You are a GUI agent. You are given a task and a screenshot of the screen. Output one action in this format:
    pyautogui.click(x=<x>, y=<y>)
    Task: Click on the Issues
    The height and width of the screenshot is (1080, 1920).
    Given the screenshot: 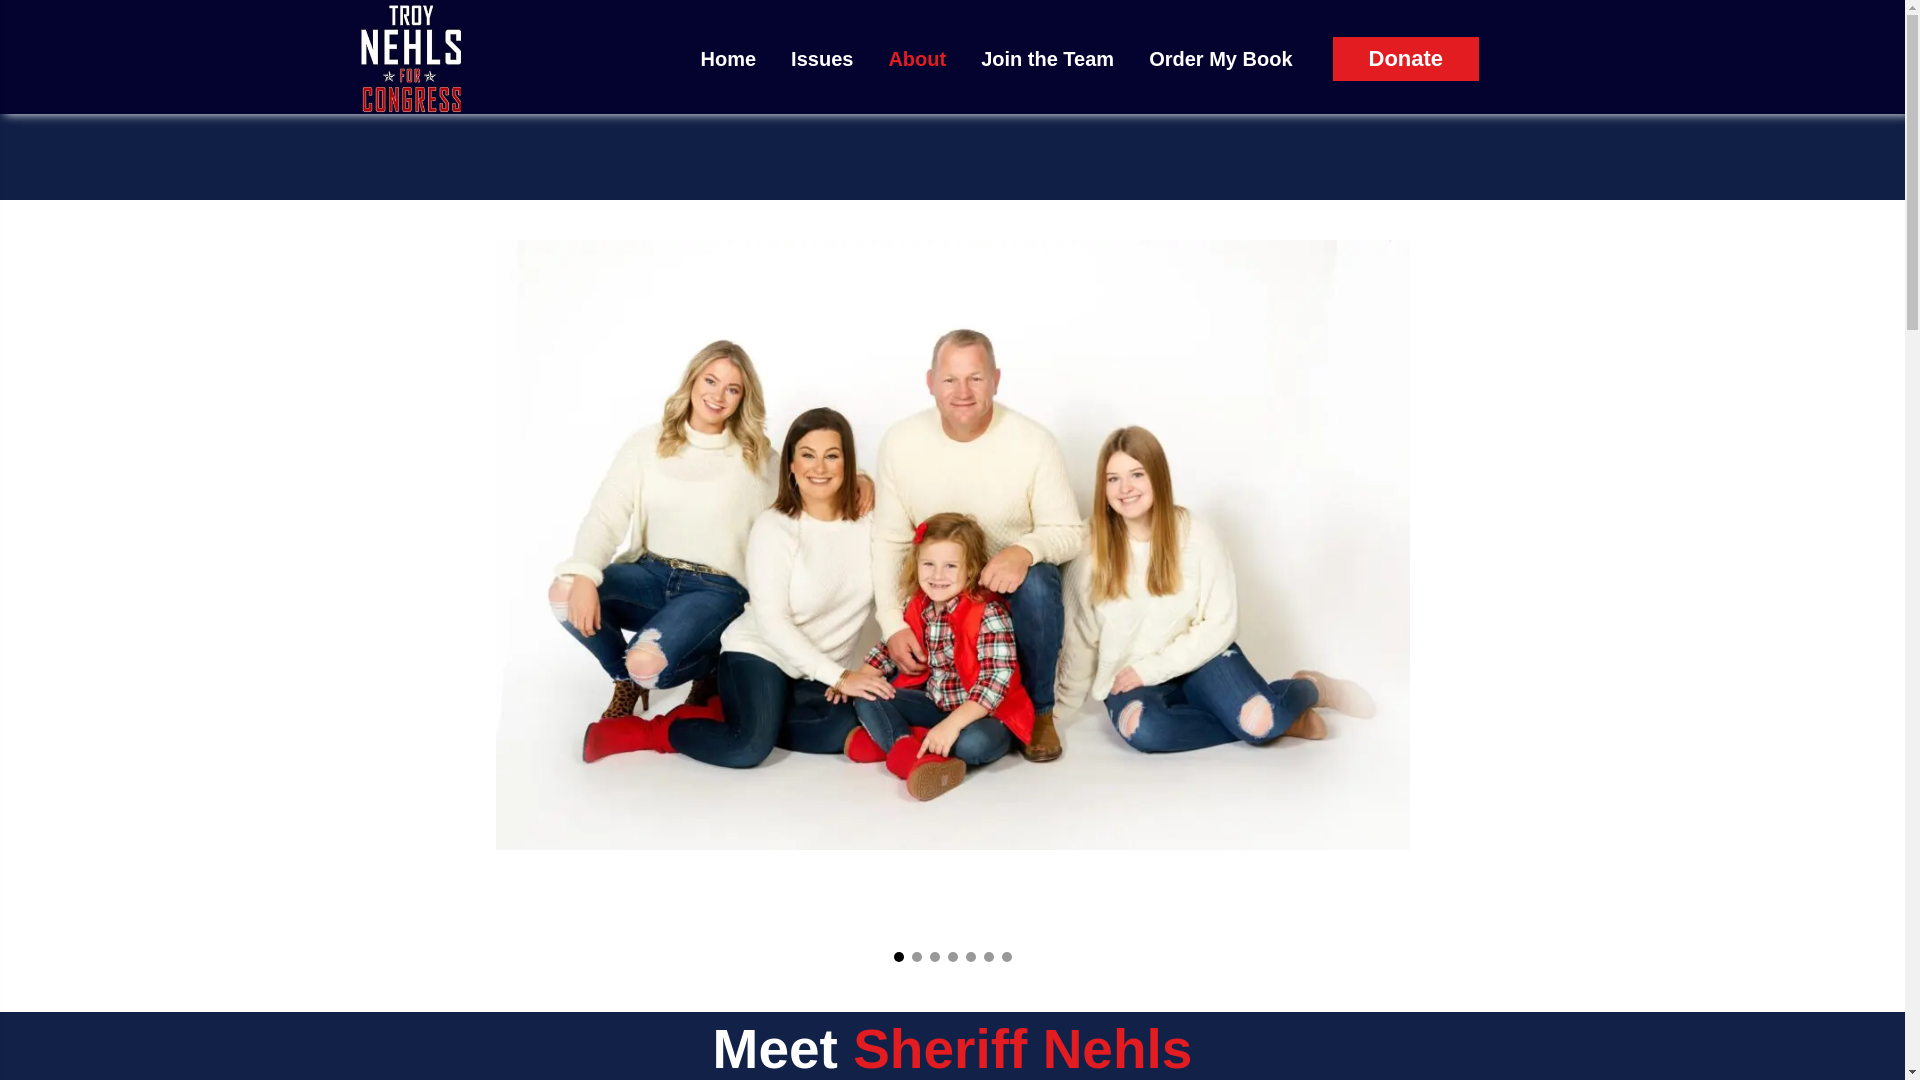 What is the action you would take?
    pyautogui.click(x=824, y=58)
    